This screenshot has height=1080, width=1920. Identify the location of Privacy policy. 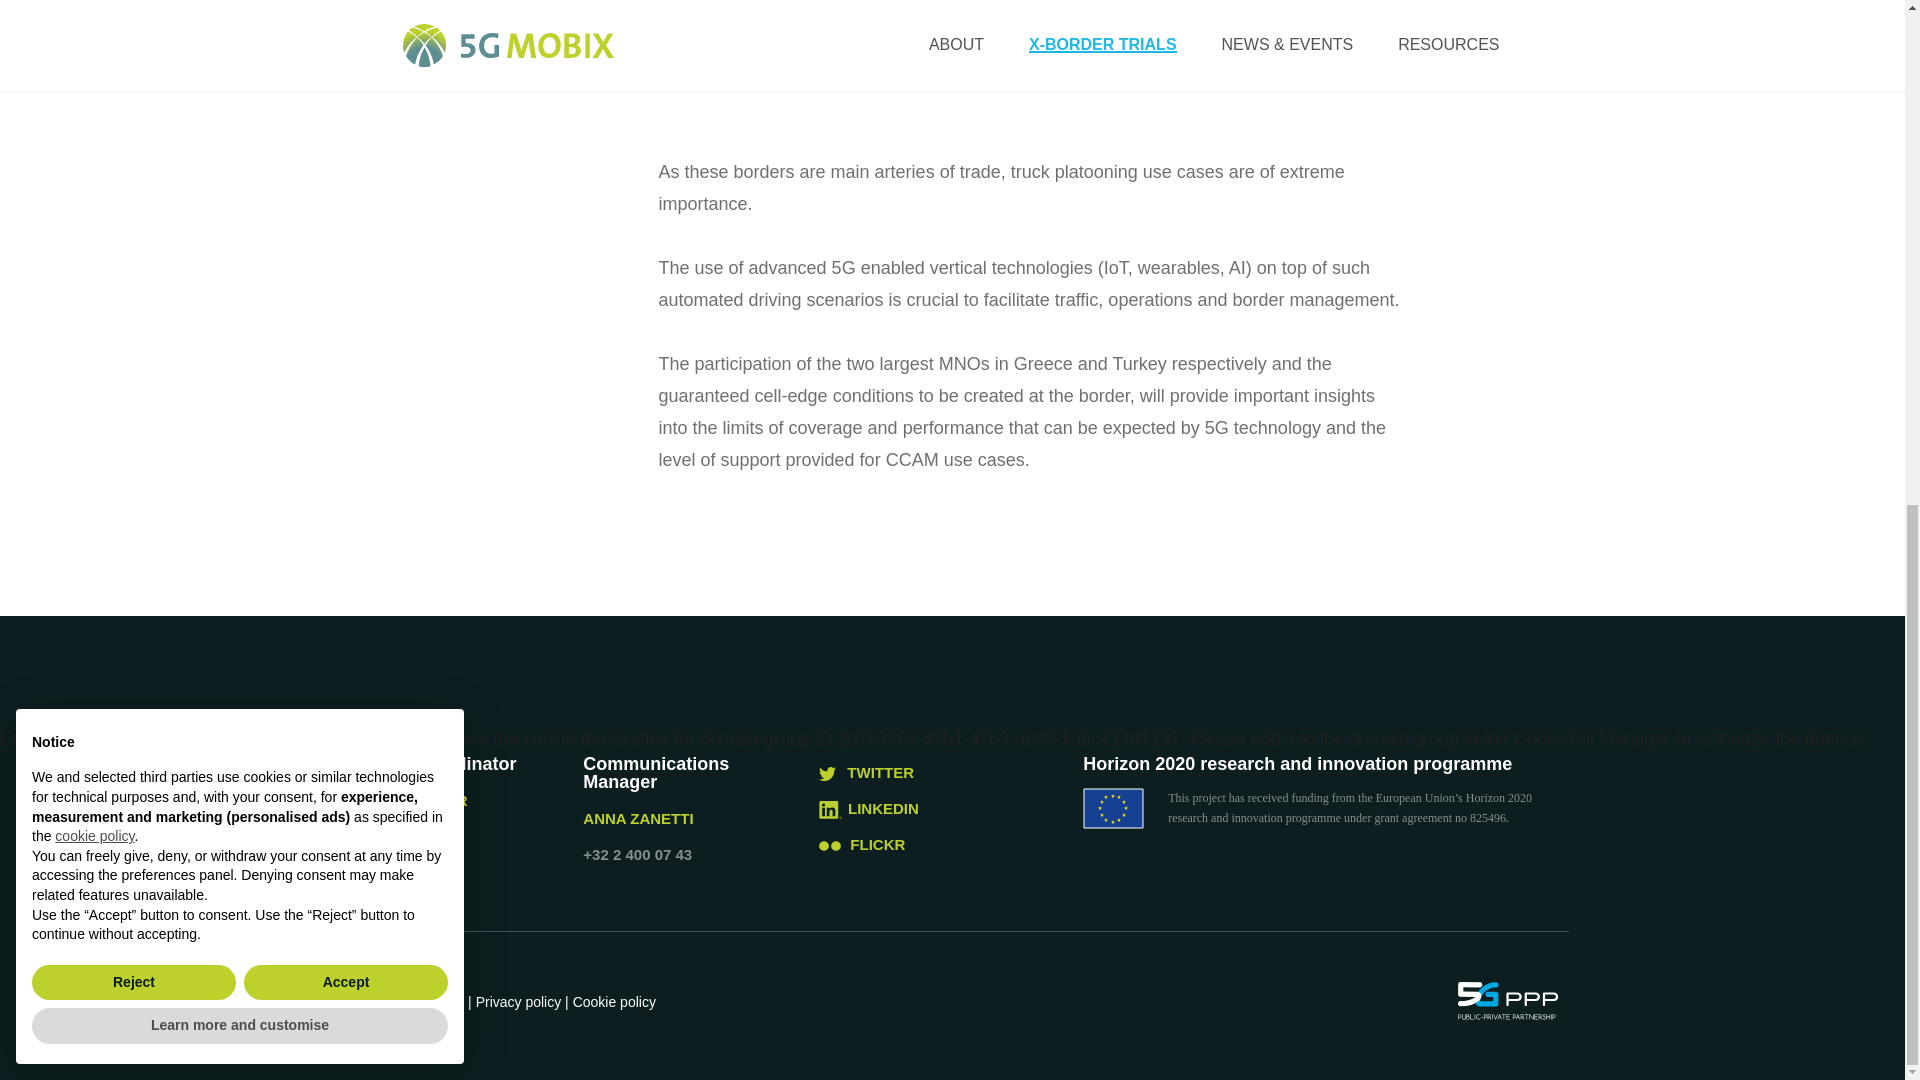
(519, 1001).